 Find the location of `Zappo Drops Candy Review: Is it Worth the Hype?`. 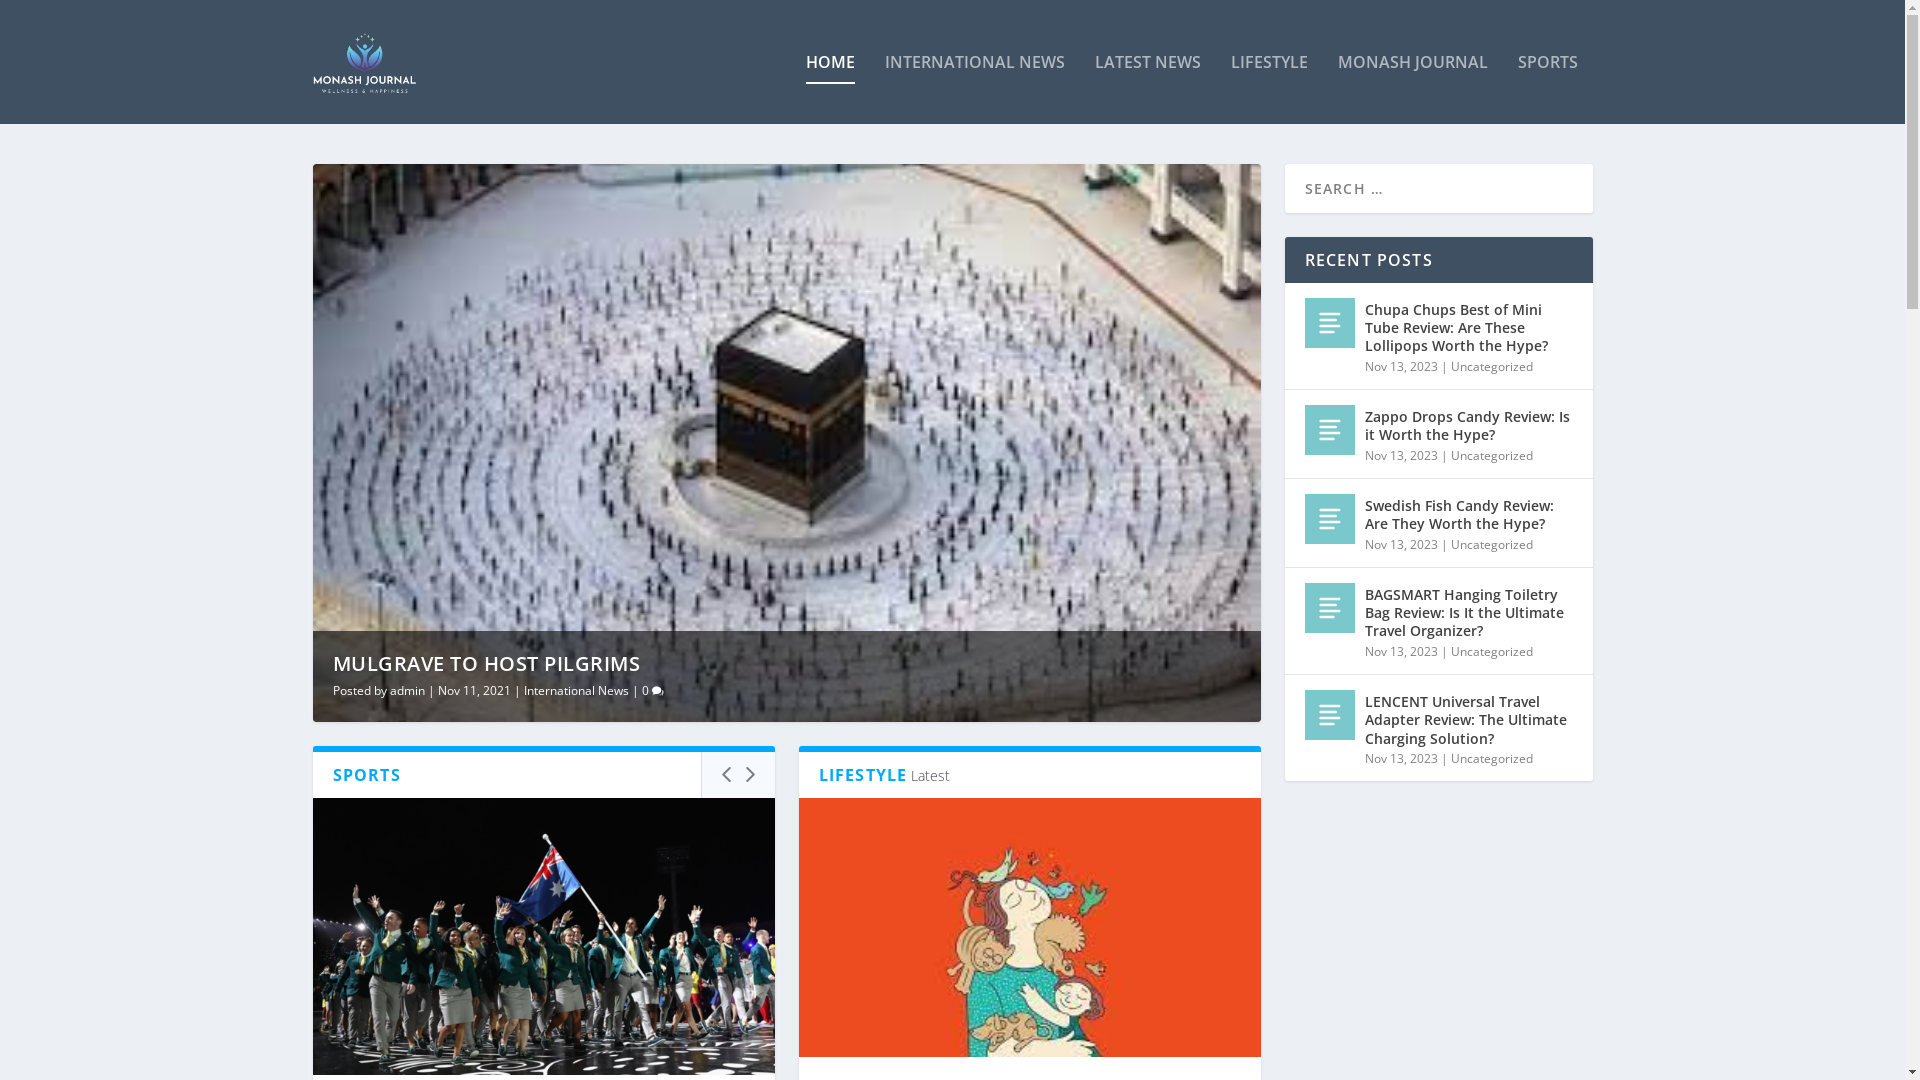

Zappo Drops Candy Review: Is it Worth the Hype? is located at coordinates (1329, 430).